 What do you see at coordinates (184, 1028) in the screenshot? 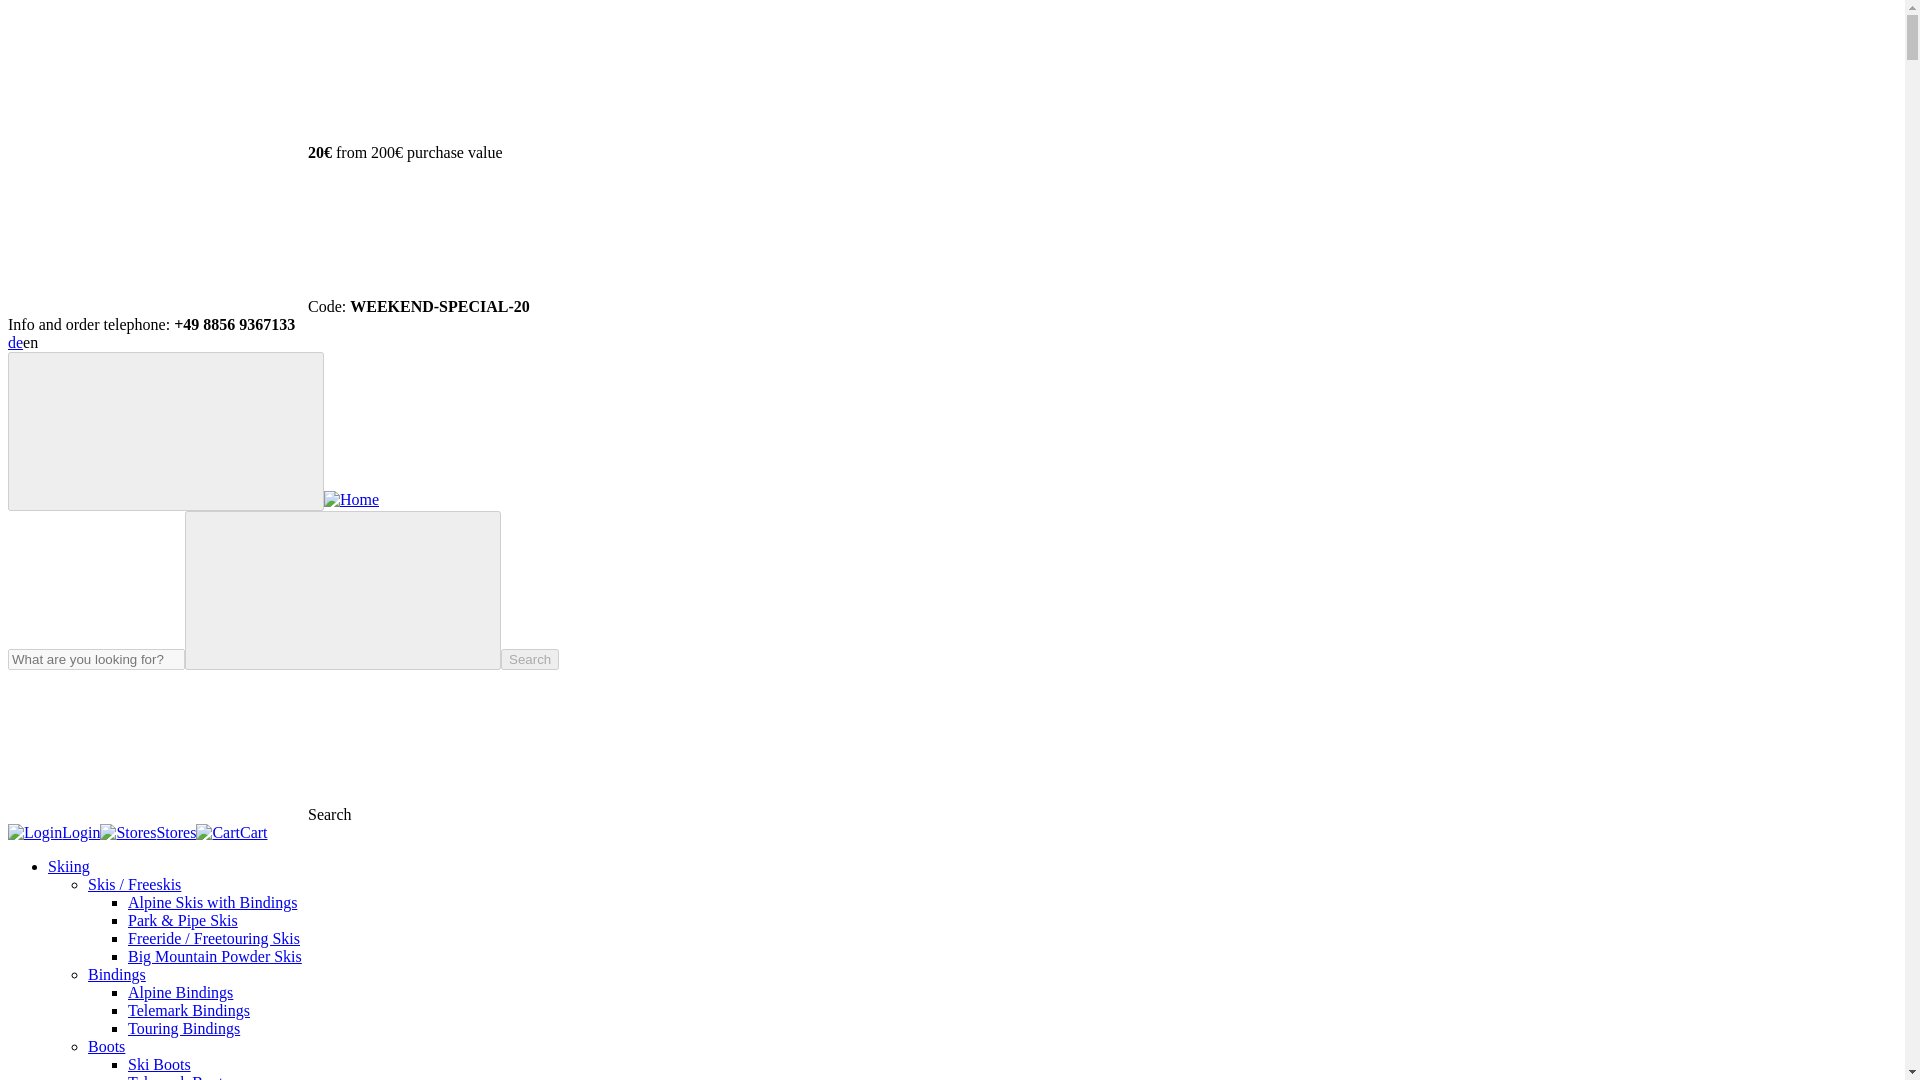
I see `Touring Bindings` at bounding box center [184, 1028].